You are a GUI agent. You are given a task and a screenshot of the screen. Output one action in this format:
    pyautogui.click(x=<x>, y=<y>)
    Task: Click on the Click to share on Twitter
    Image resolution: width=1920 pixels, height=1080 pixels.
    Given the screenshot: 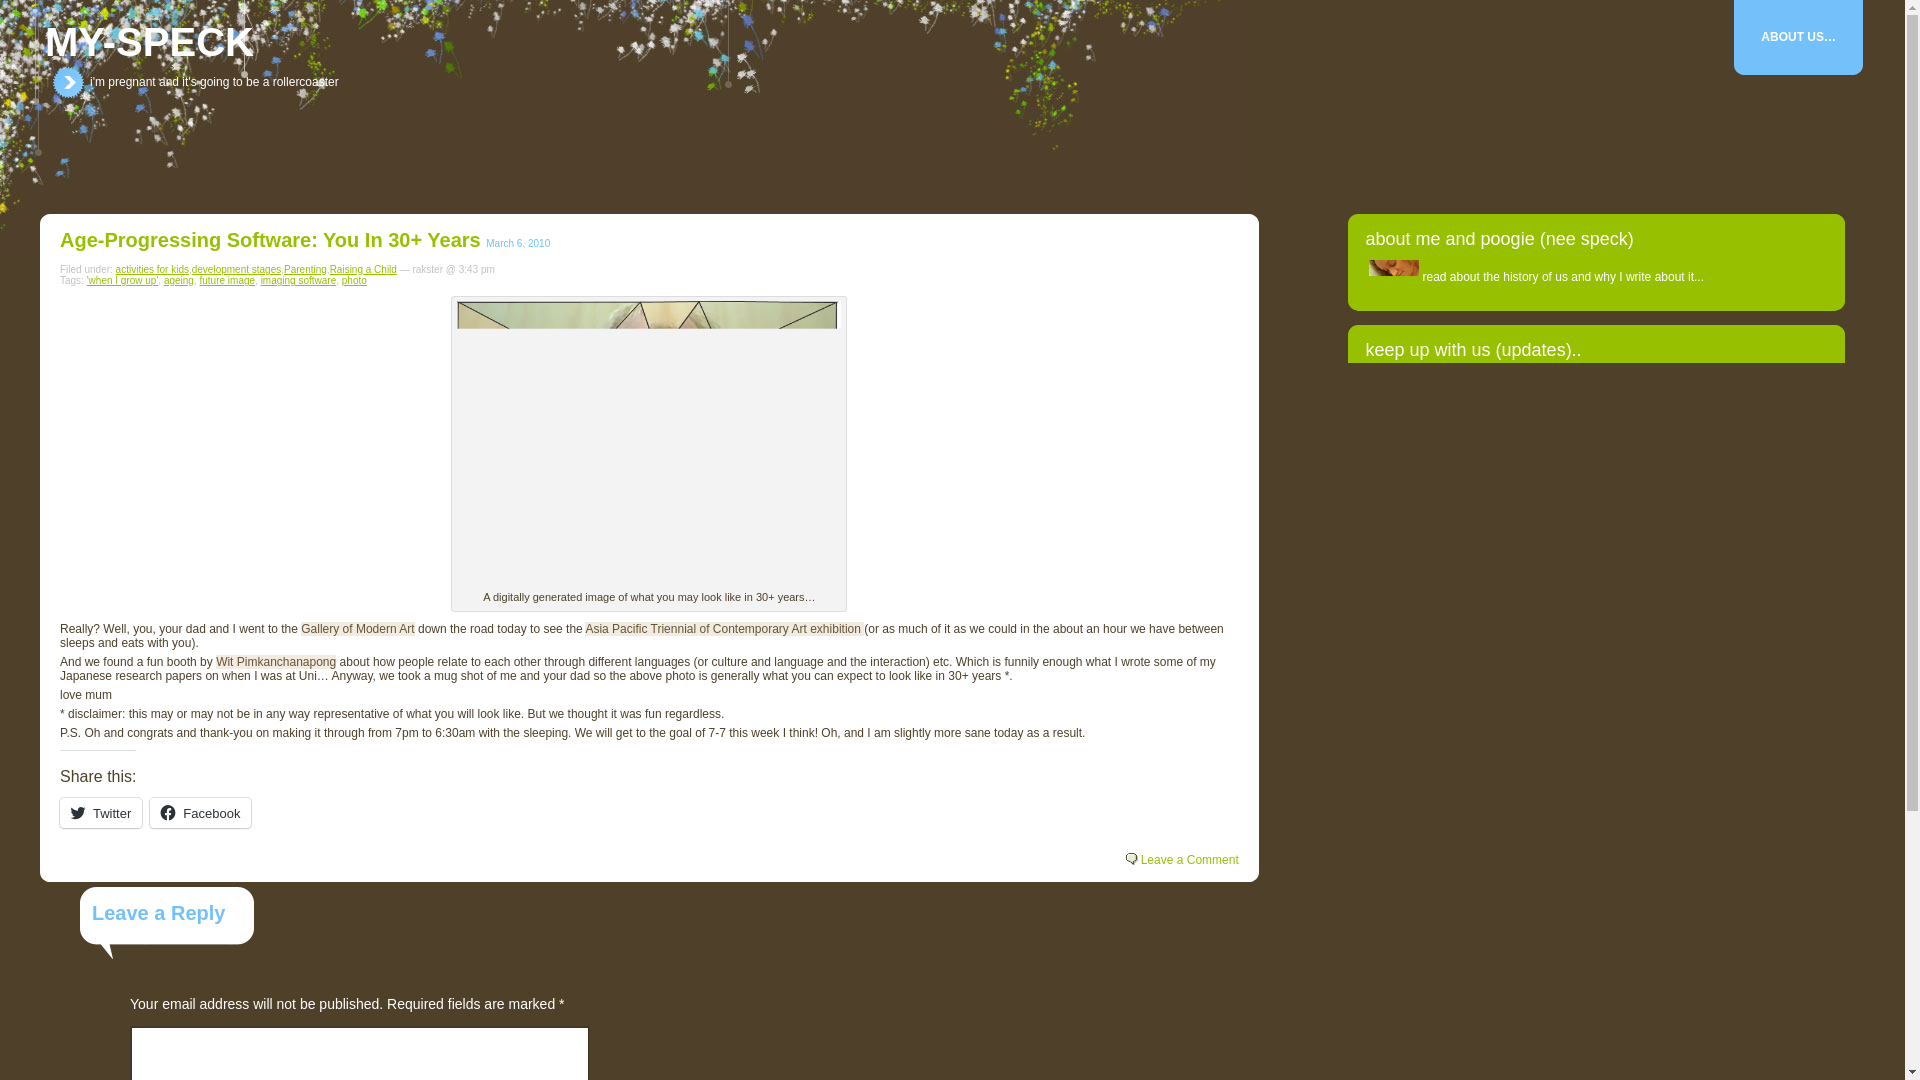 What is the action you would take?
    pyautogui.click(x=100, y=813)
    